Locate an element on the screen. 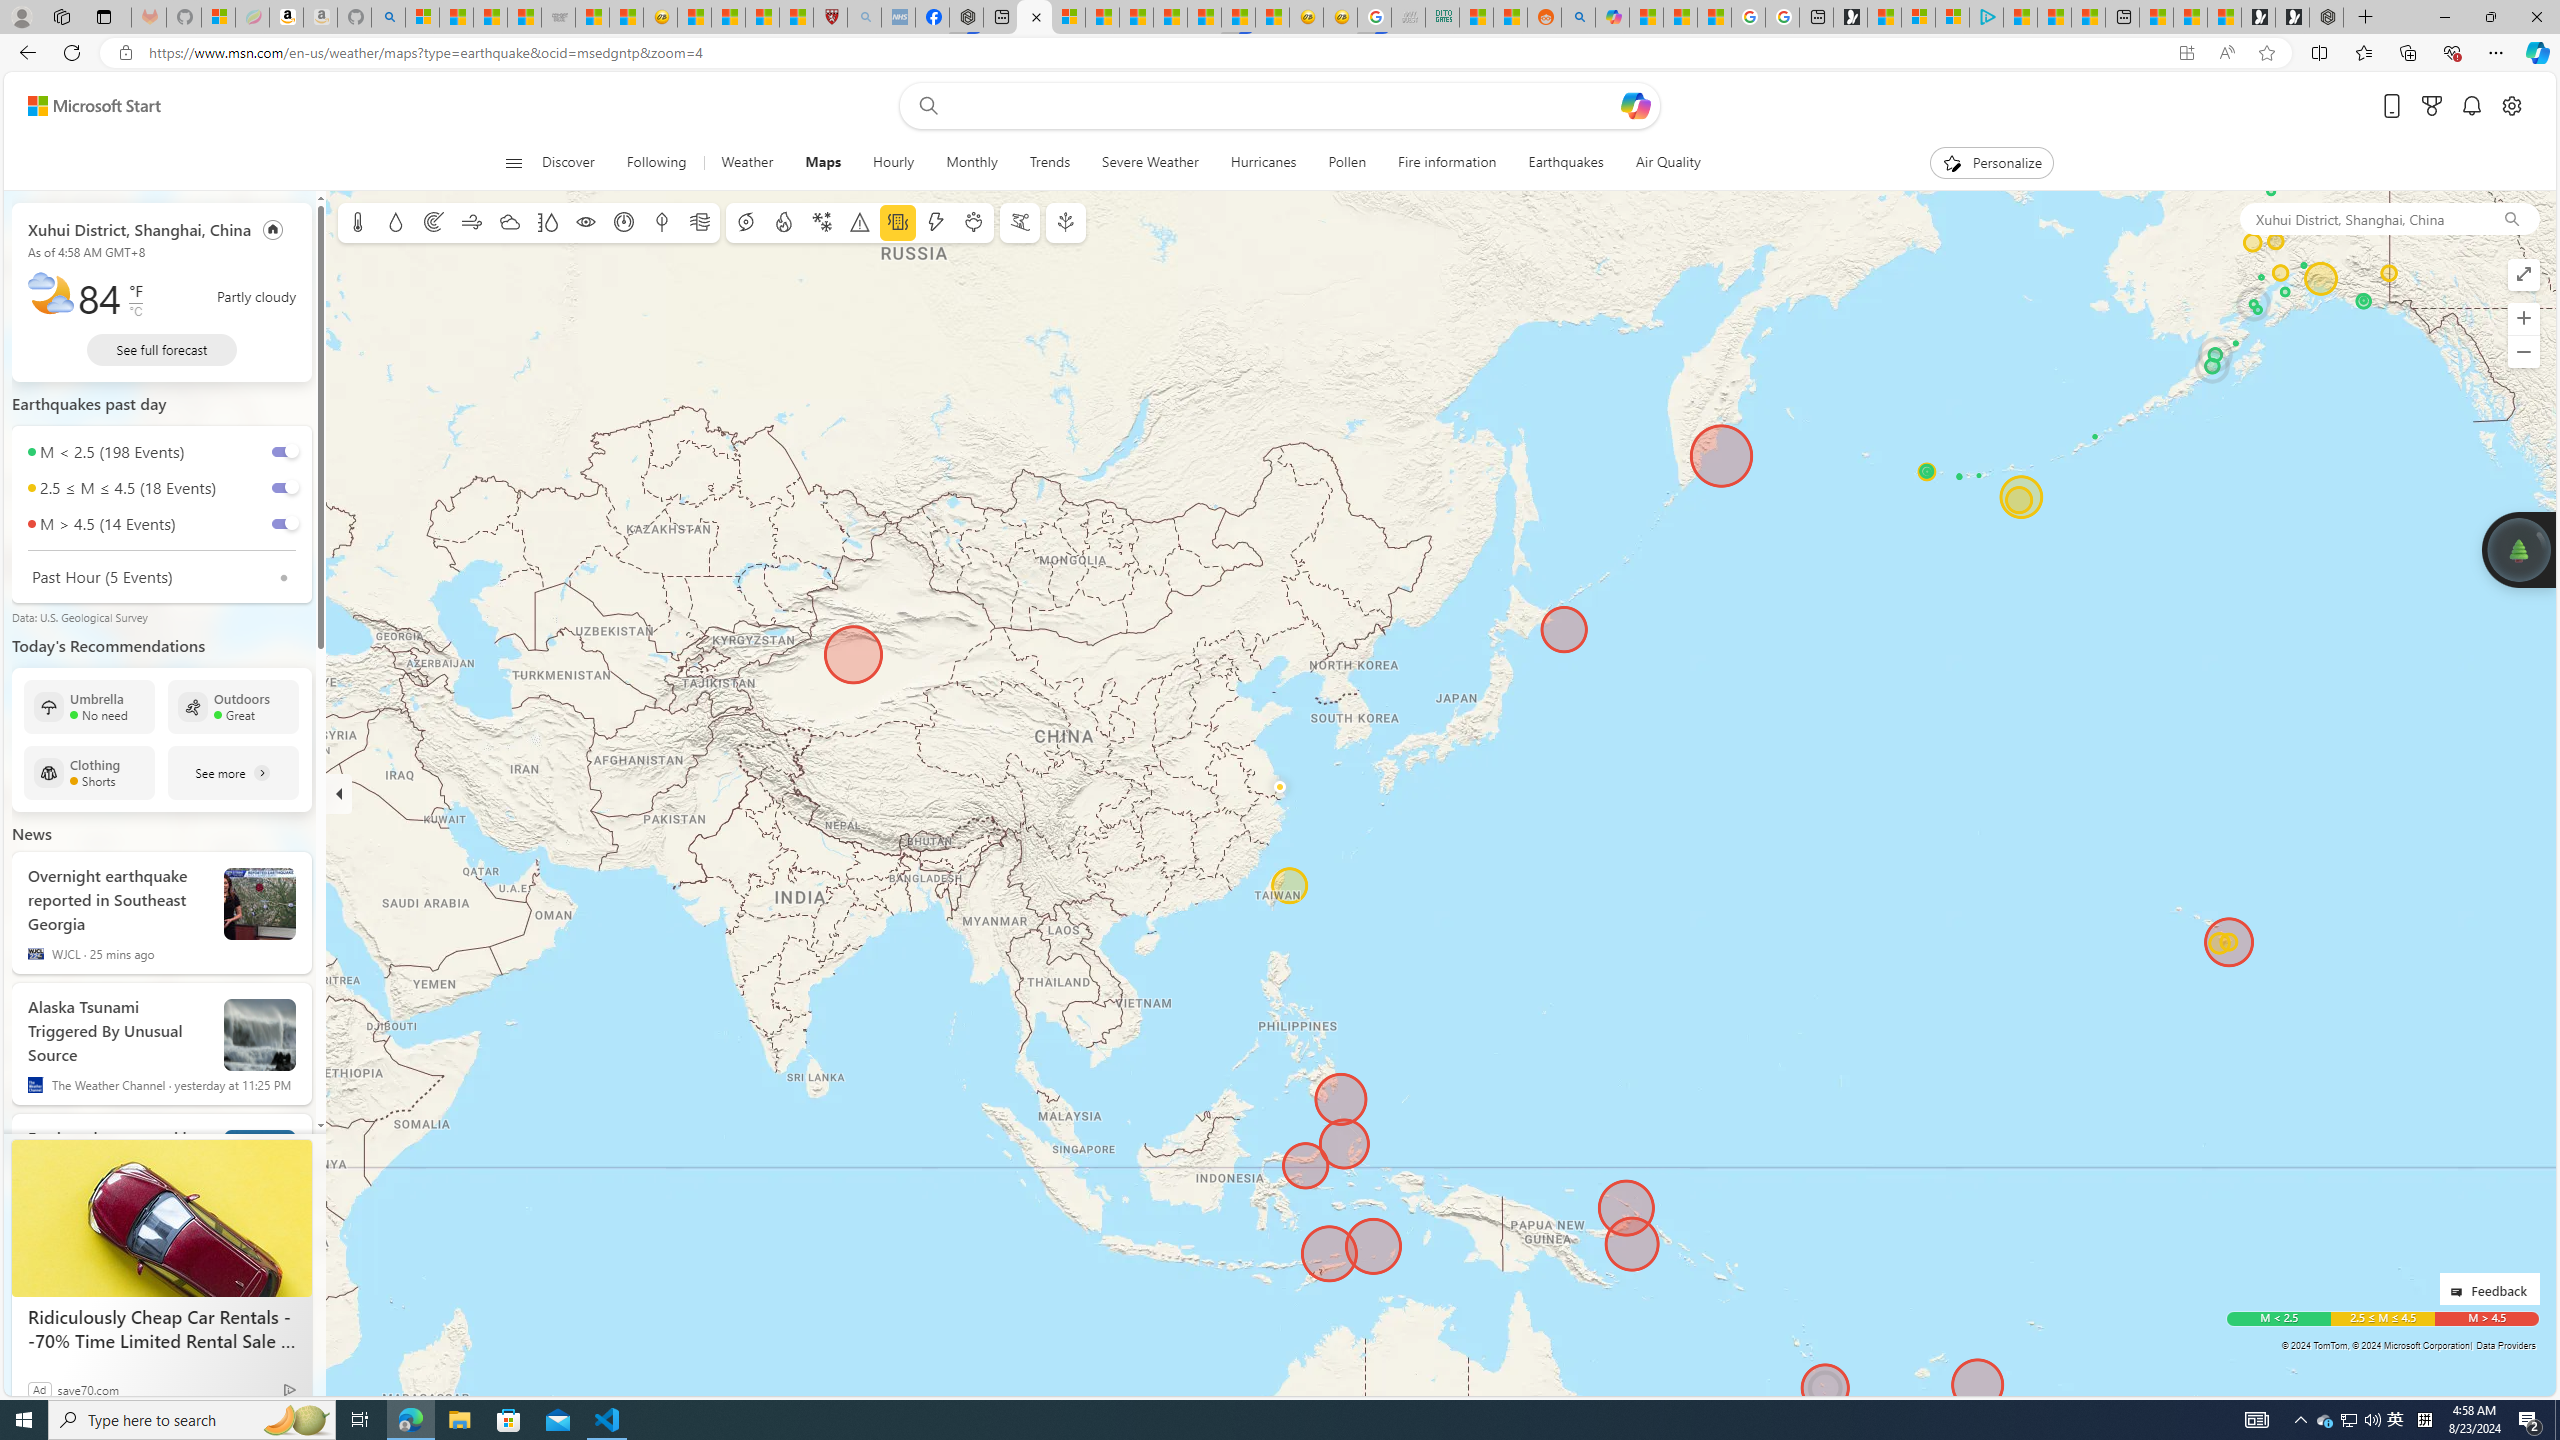 The height and width of the screenshot is (1440, 2560). Stocks - MSN is located at coordinates (524, 17).